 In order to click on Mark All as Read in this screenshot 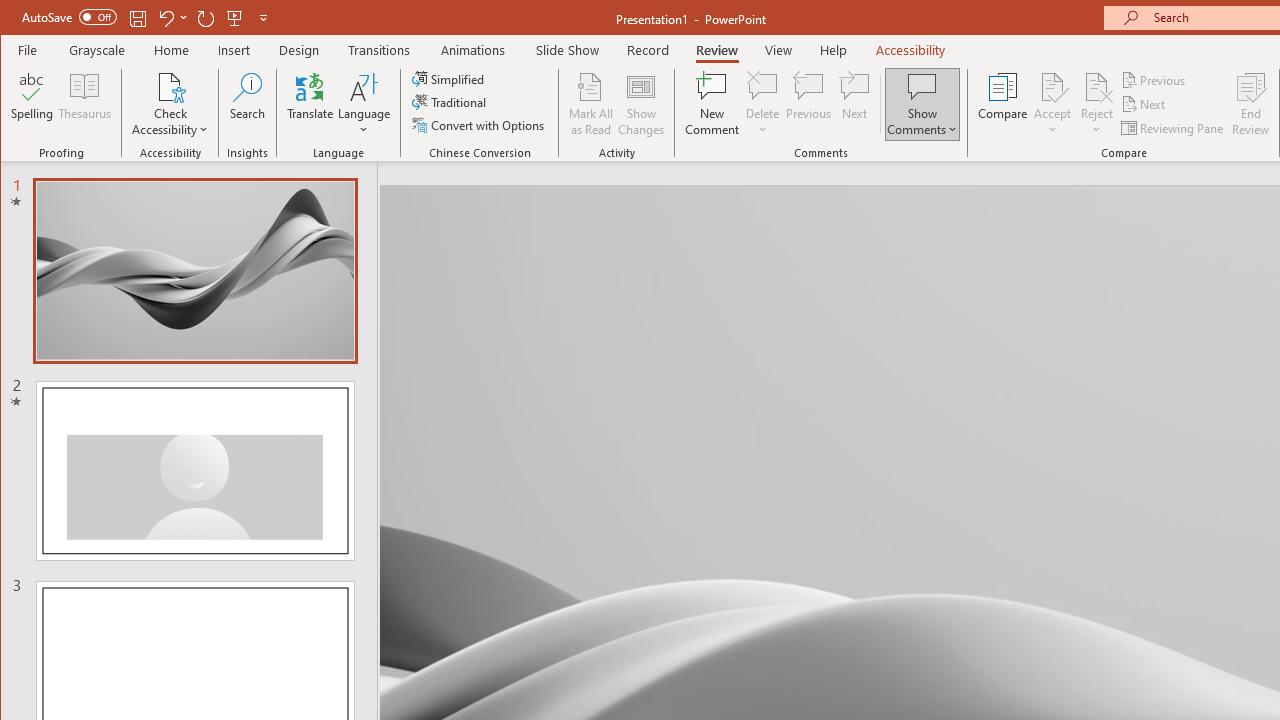, I will do `click(591, 104)`.